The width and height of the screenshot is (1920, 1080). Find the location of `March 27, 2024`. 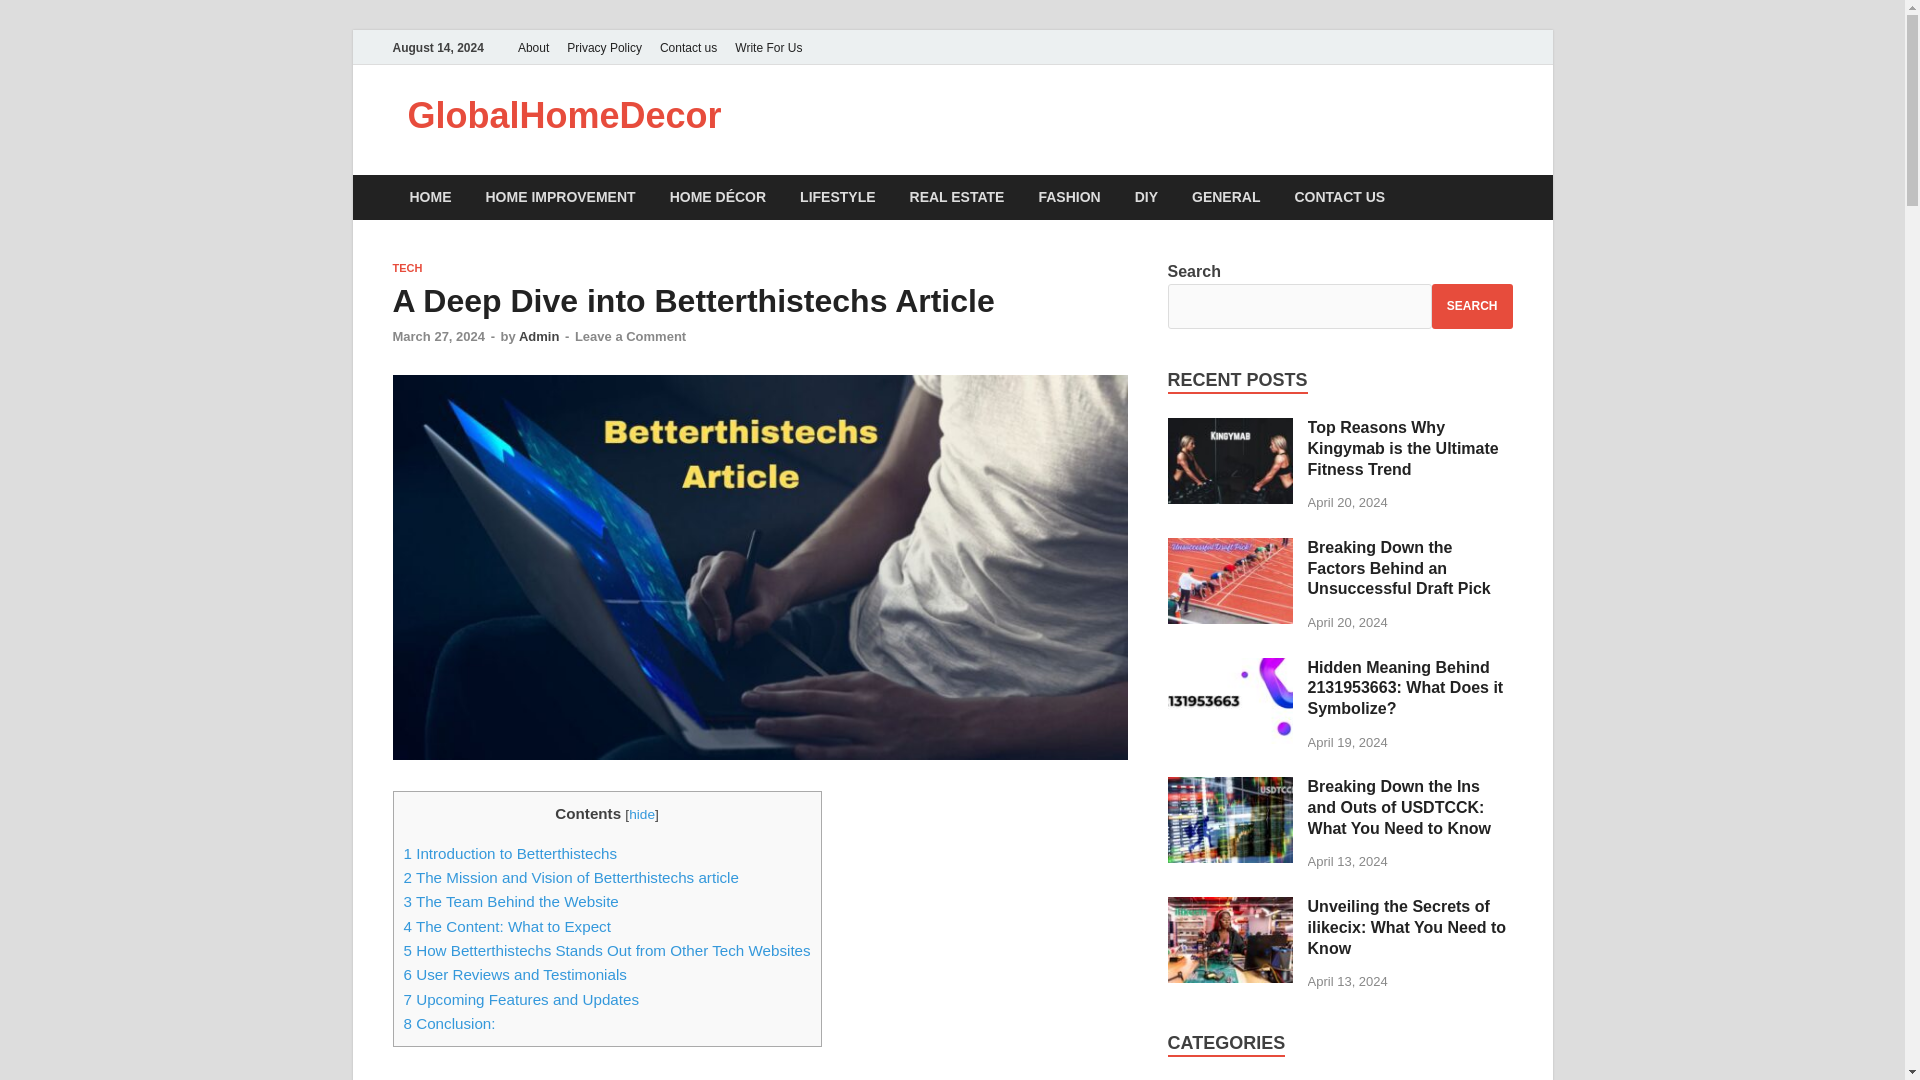

March 27, 2024 is located at coordinates (438, 336).